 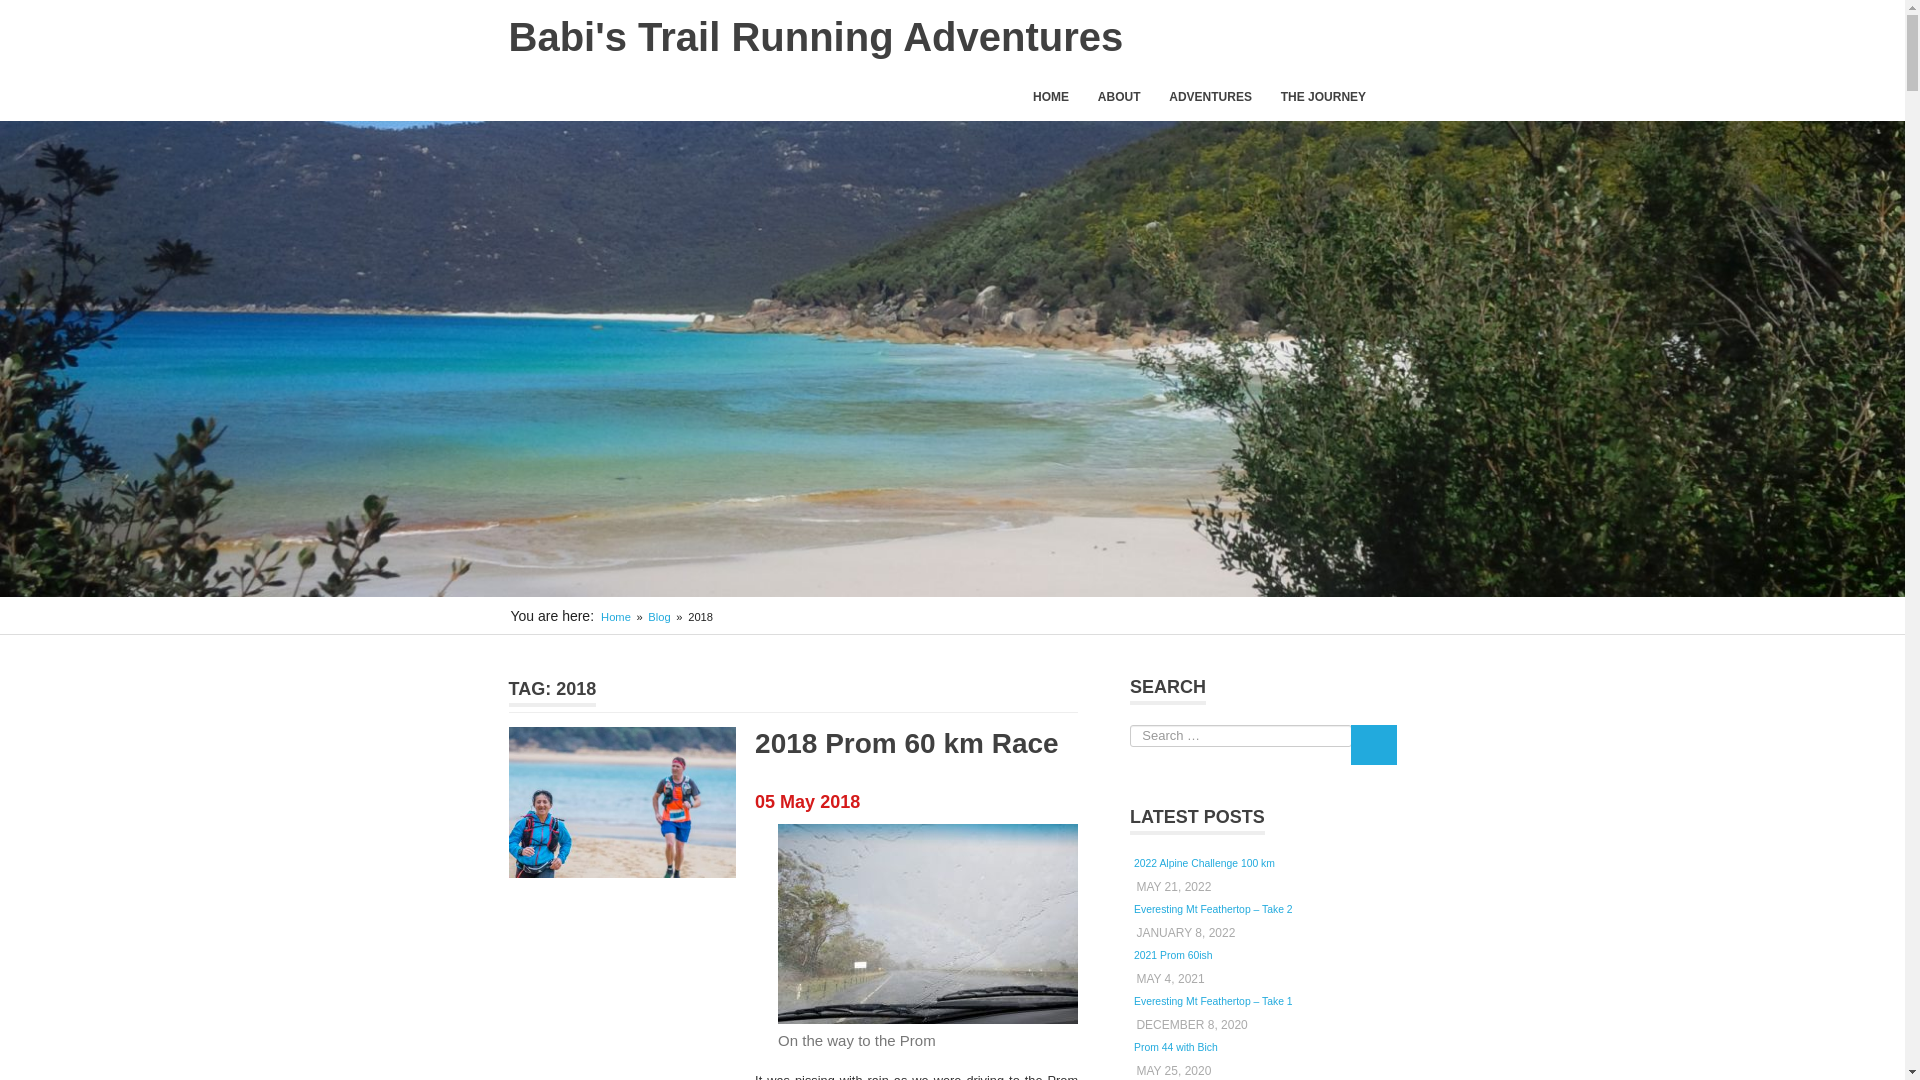 I want to click on Babi's Trail Running Adventures, so click(x=816, y=37).